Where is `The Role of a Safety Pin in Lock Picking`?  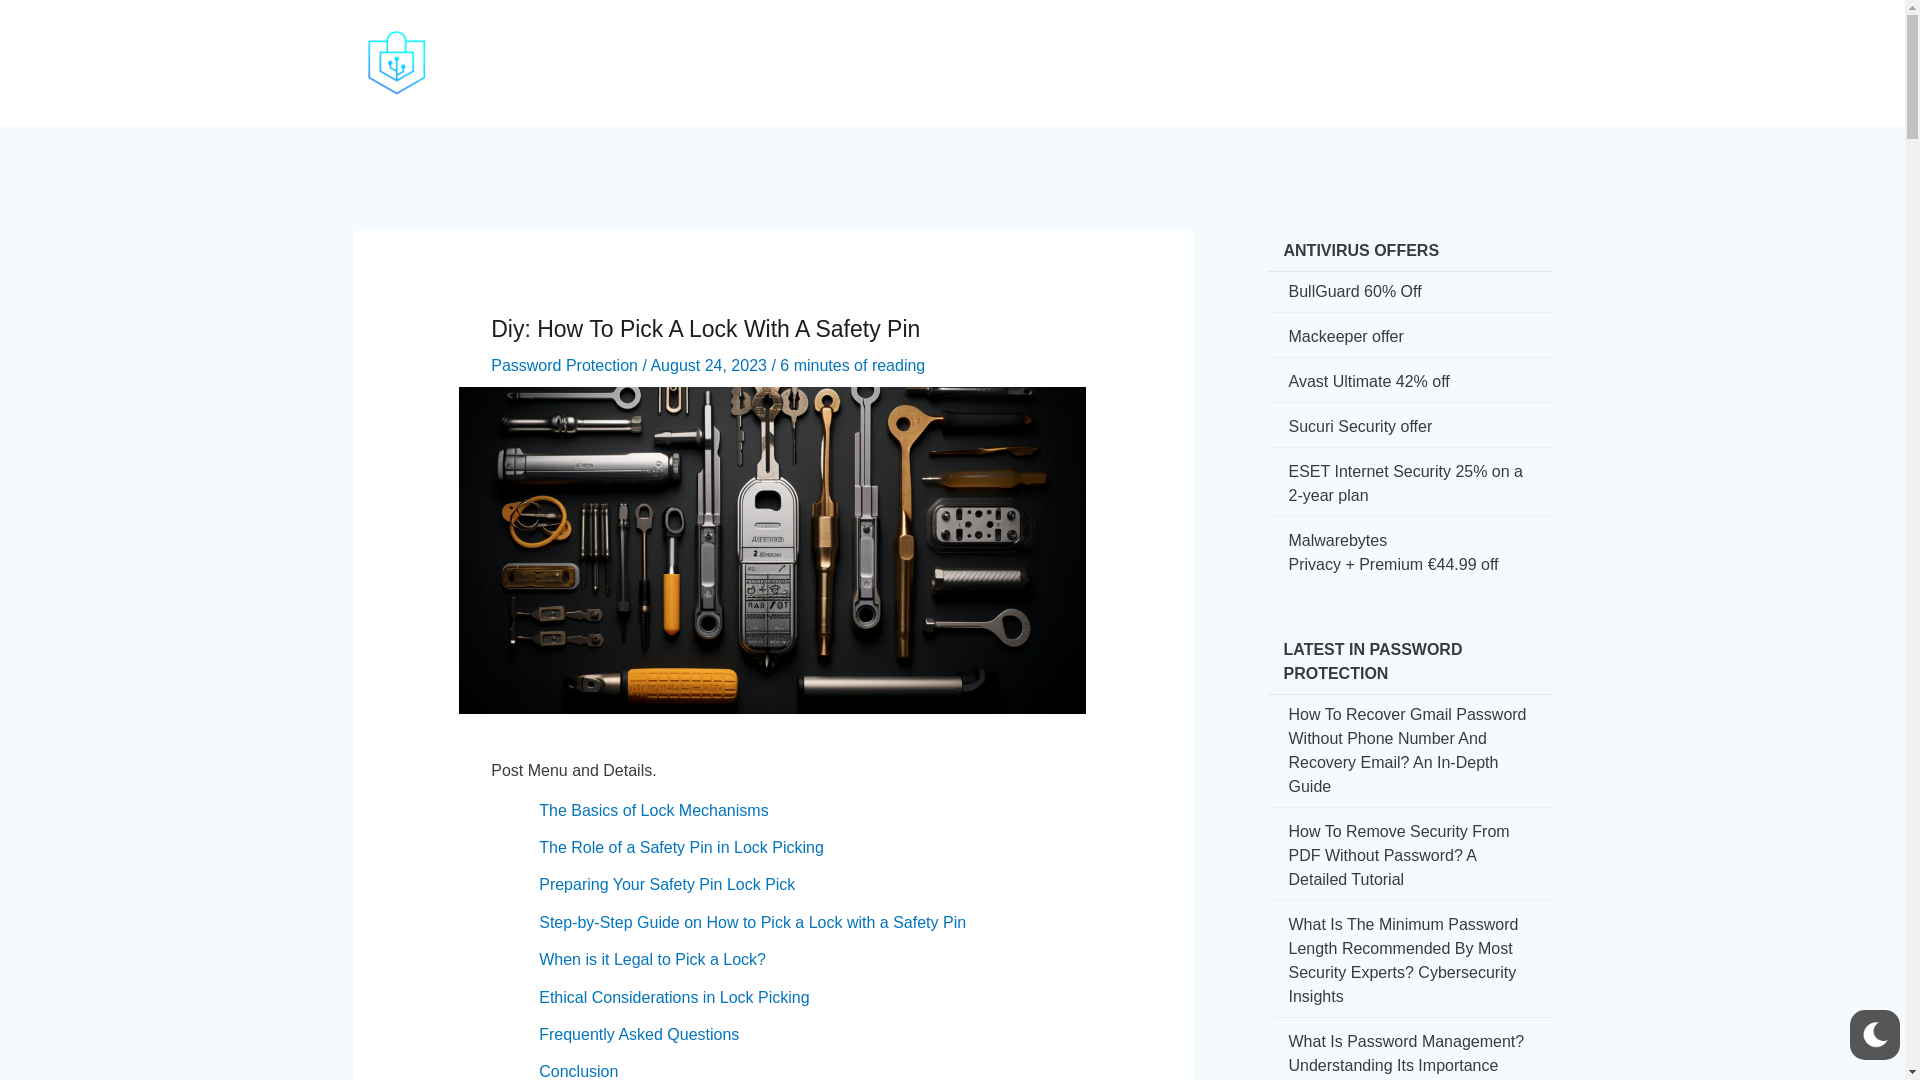 The Role of a Safety Pin in Lock Picking is located at coordinates (681, 848).